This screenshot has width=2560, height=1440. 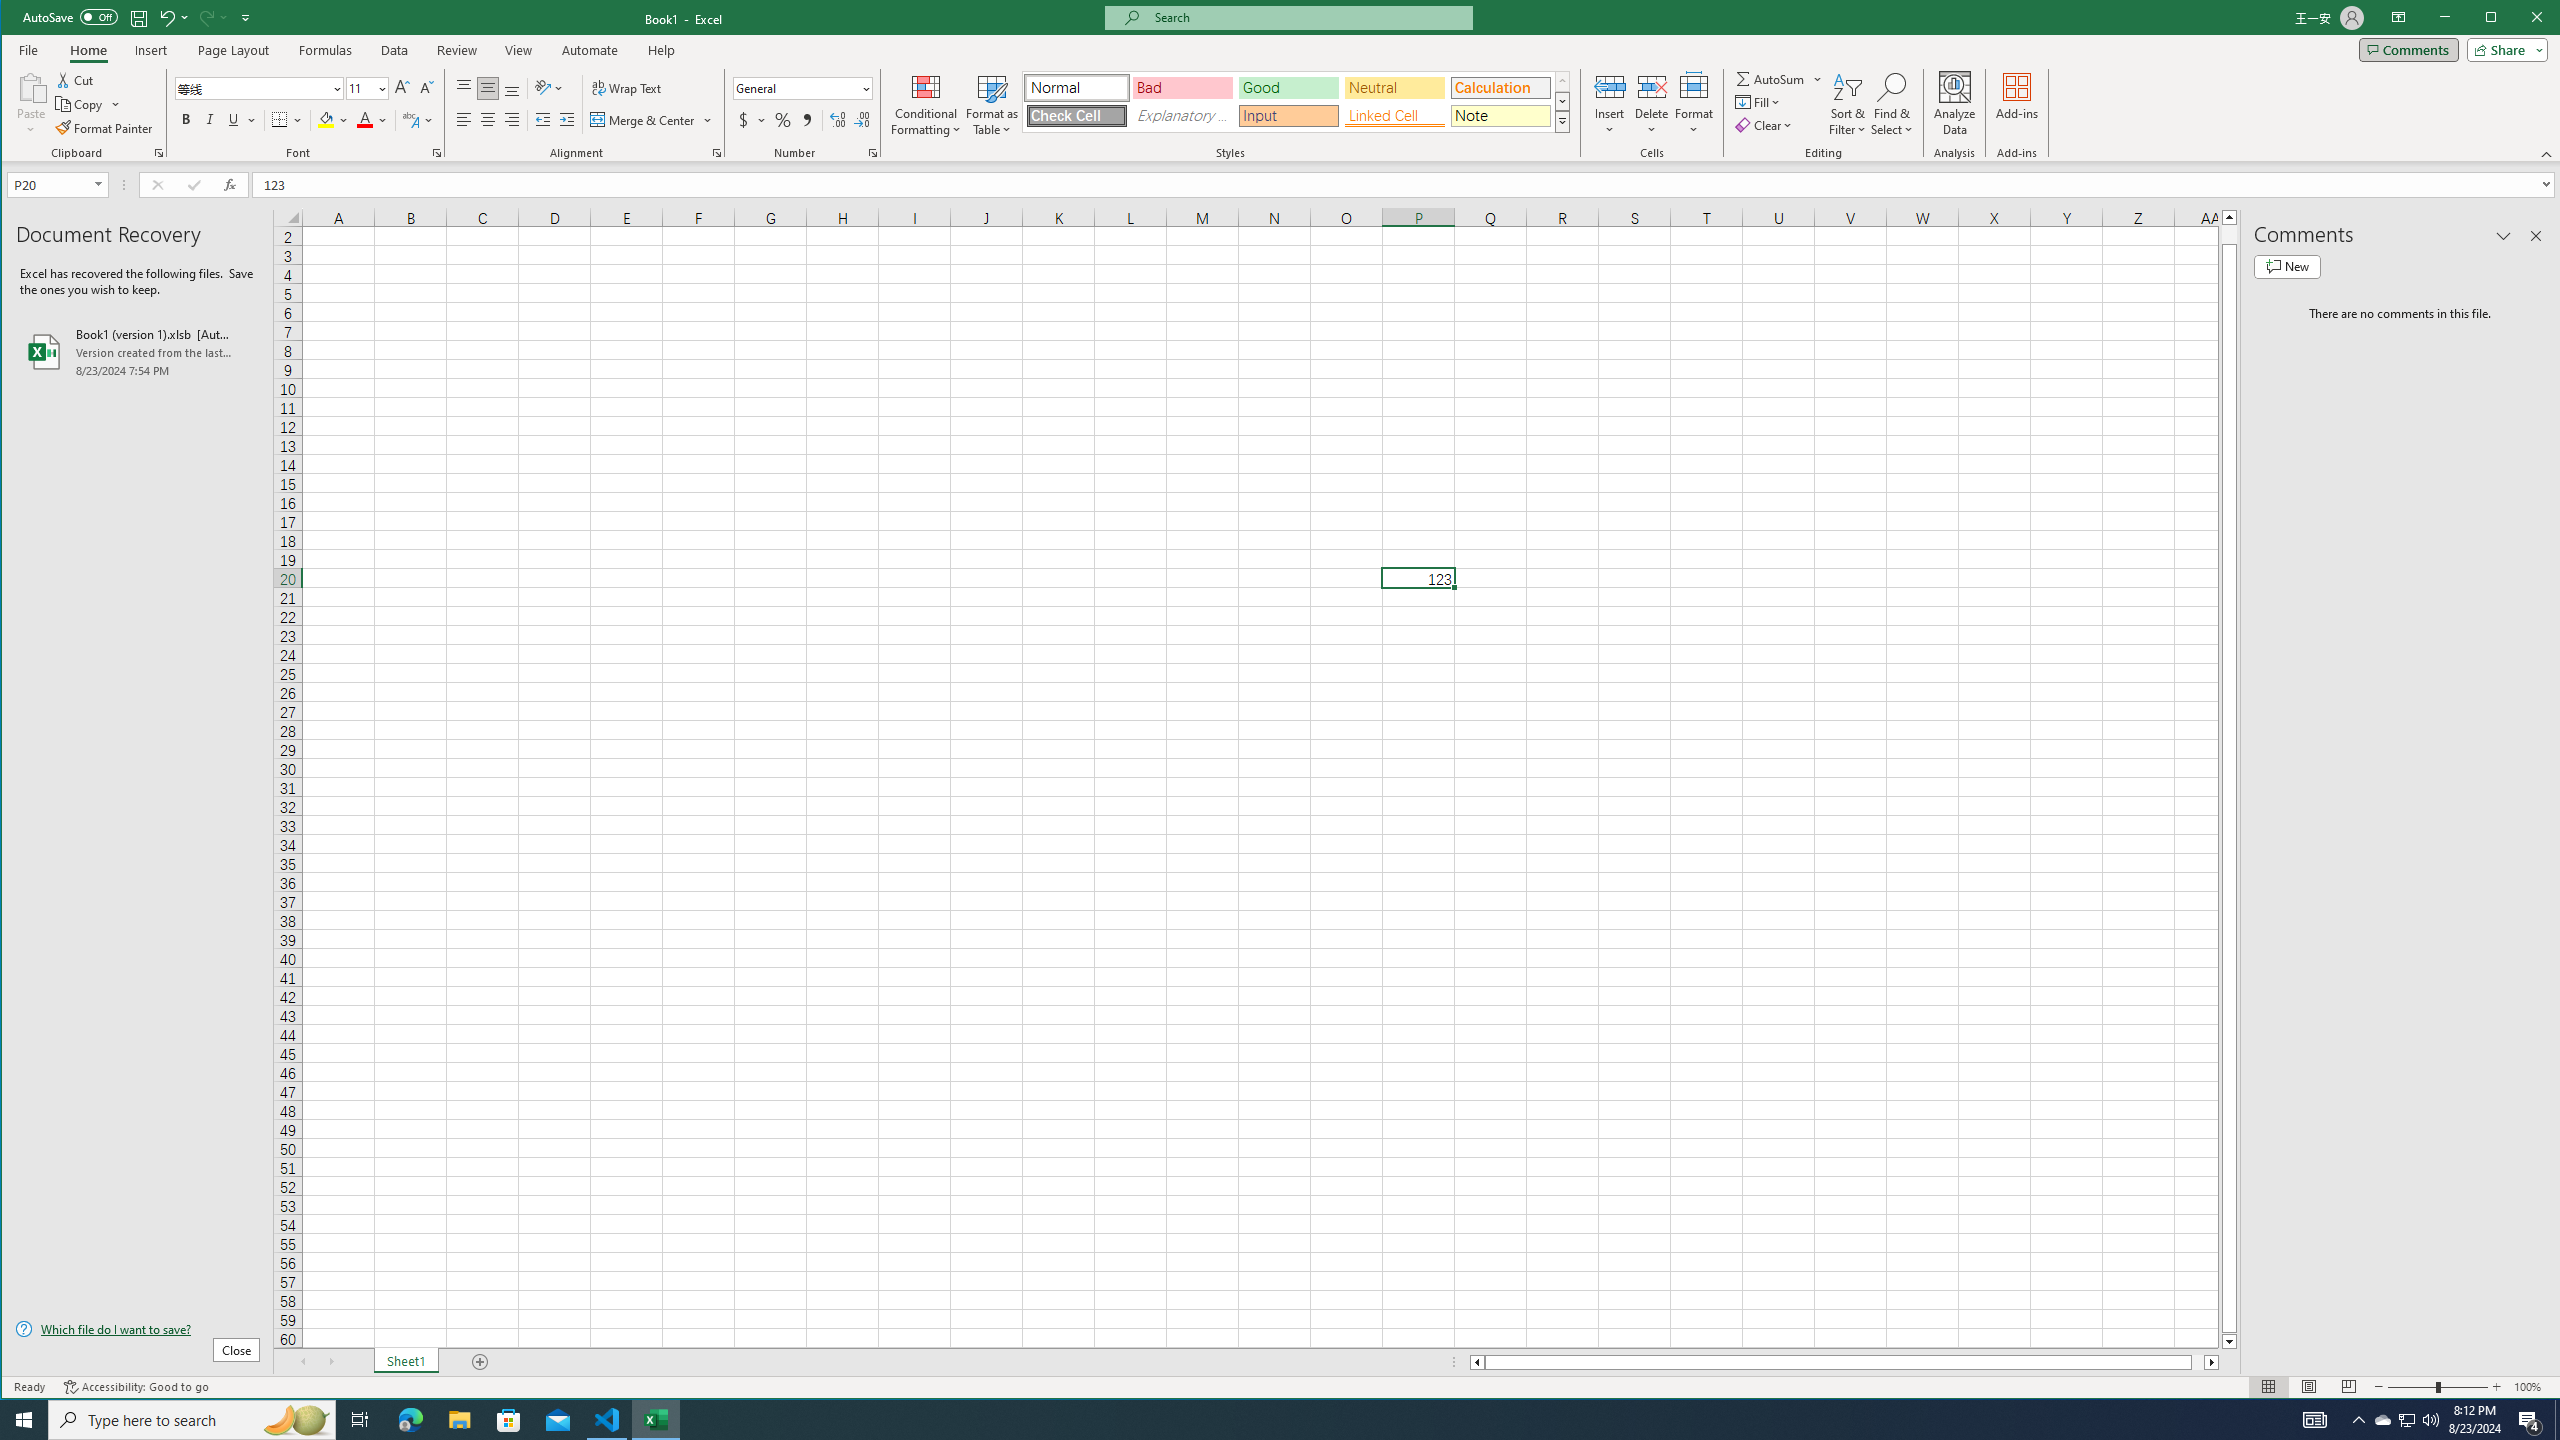 I want to click on Input, so click(x=1288, y=116).